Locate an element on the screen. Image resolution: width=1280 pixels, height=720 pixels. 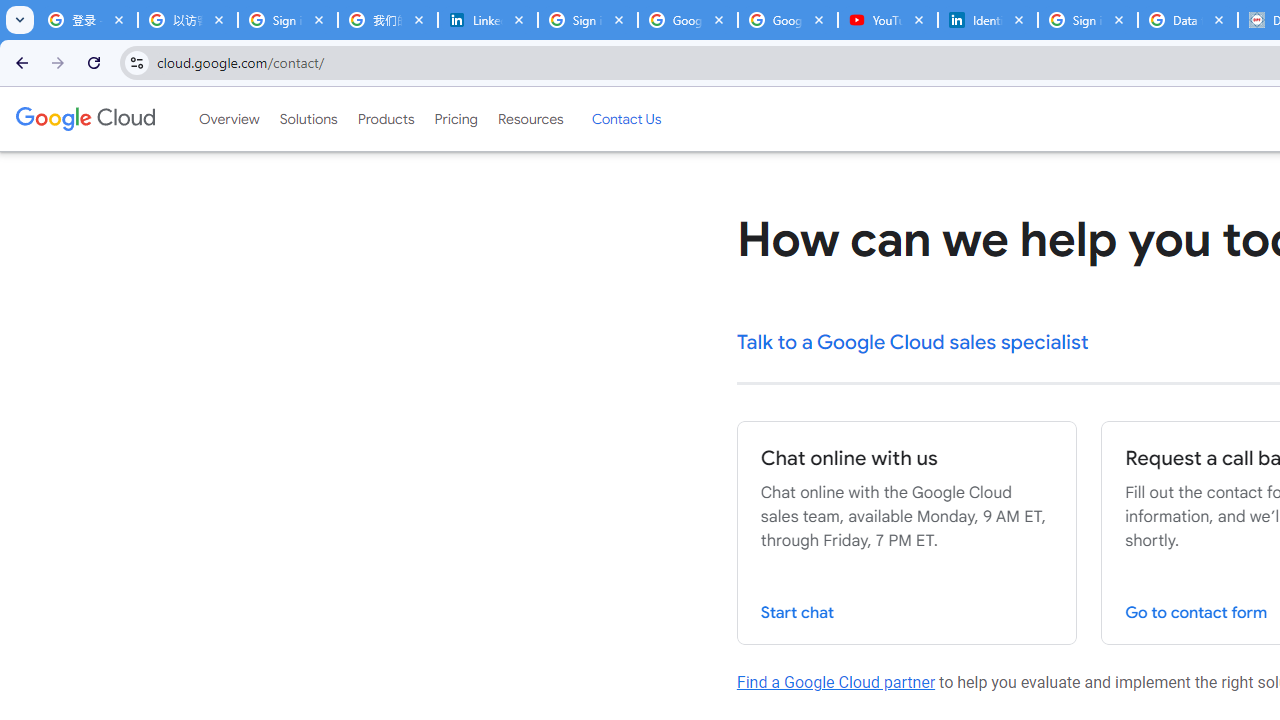
LinkedIn Privacy Policy is located at coordinates (487, 20).